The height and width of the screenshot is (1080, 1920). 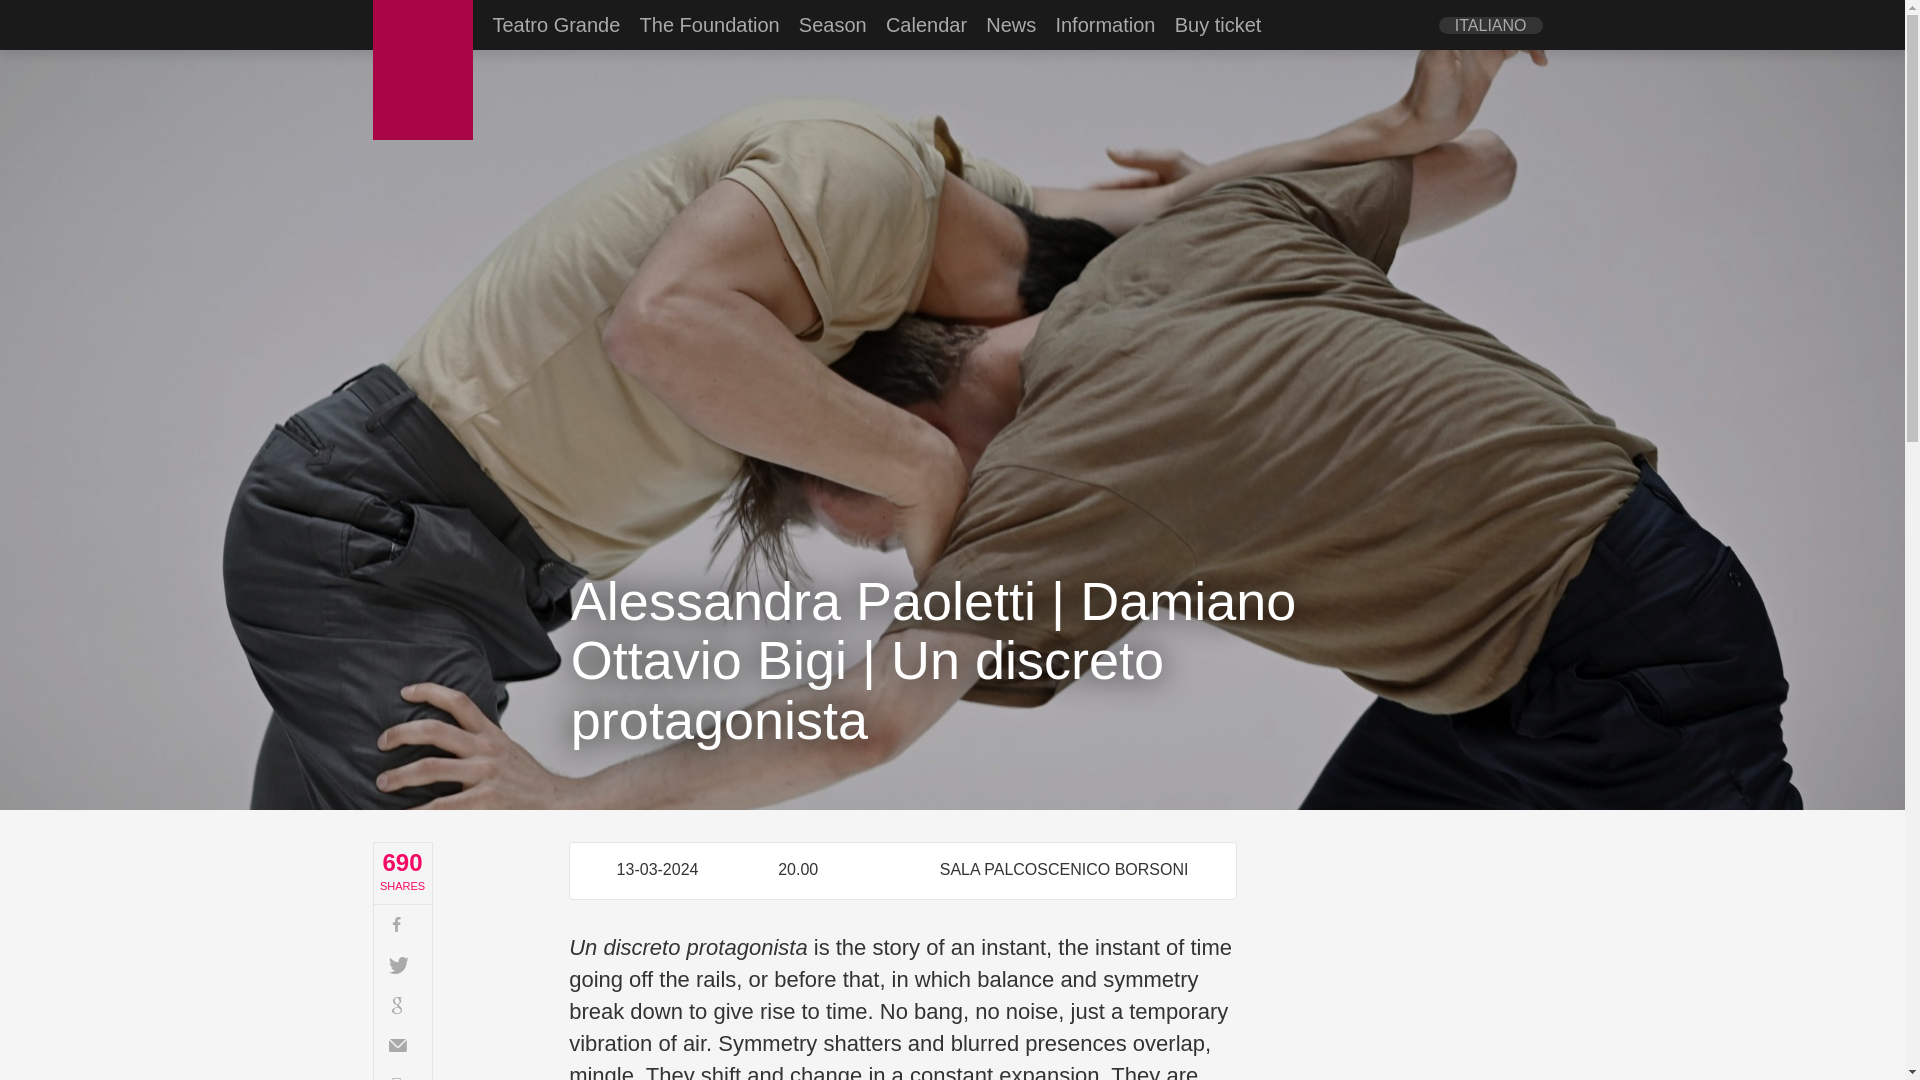 I want to click on News, so click(x=1011, y=24).